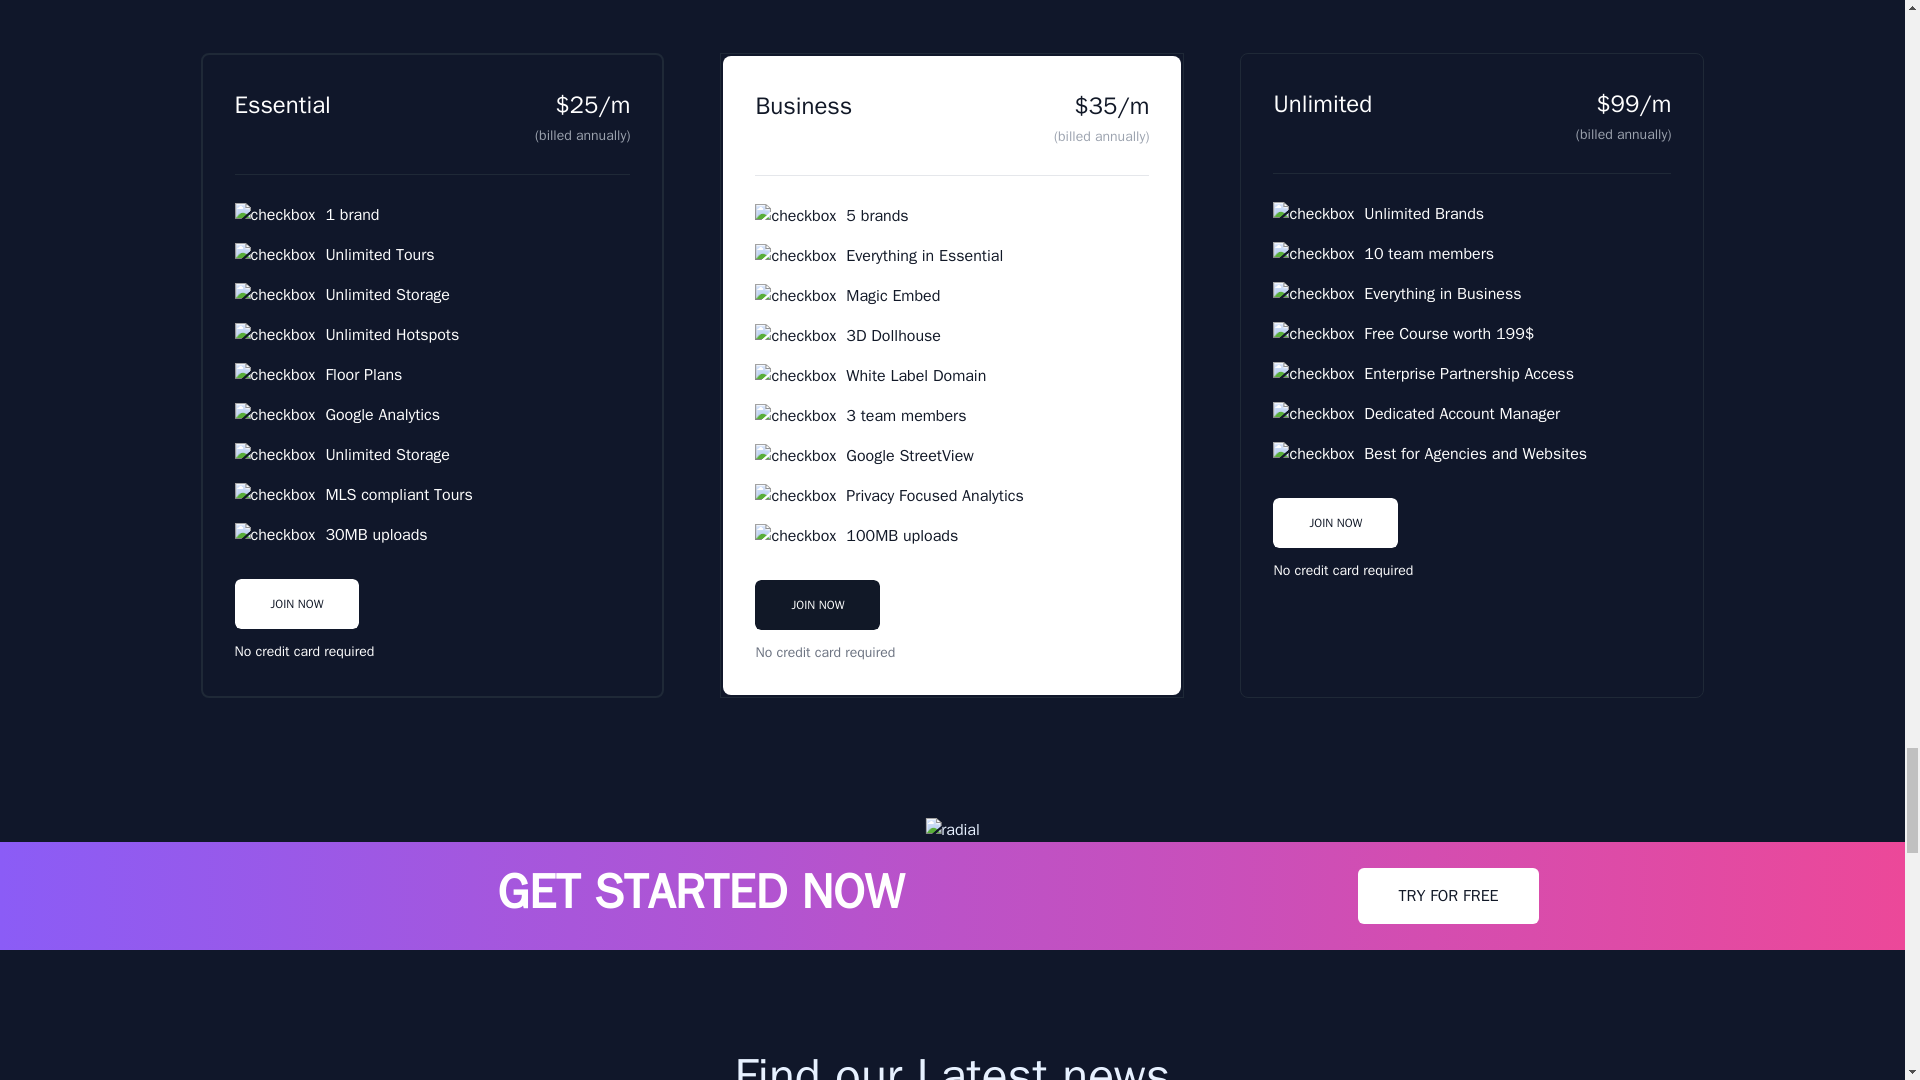 The width and height of the screenshot is (1920, 1080). I want to click on JOIN NOW, so click(1334, 542).